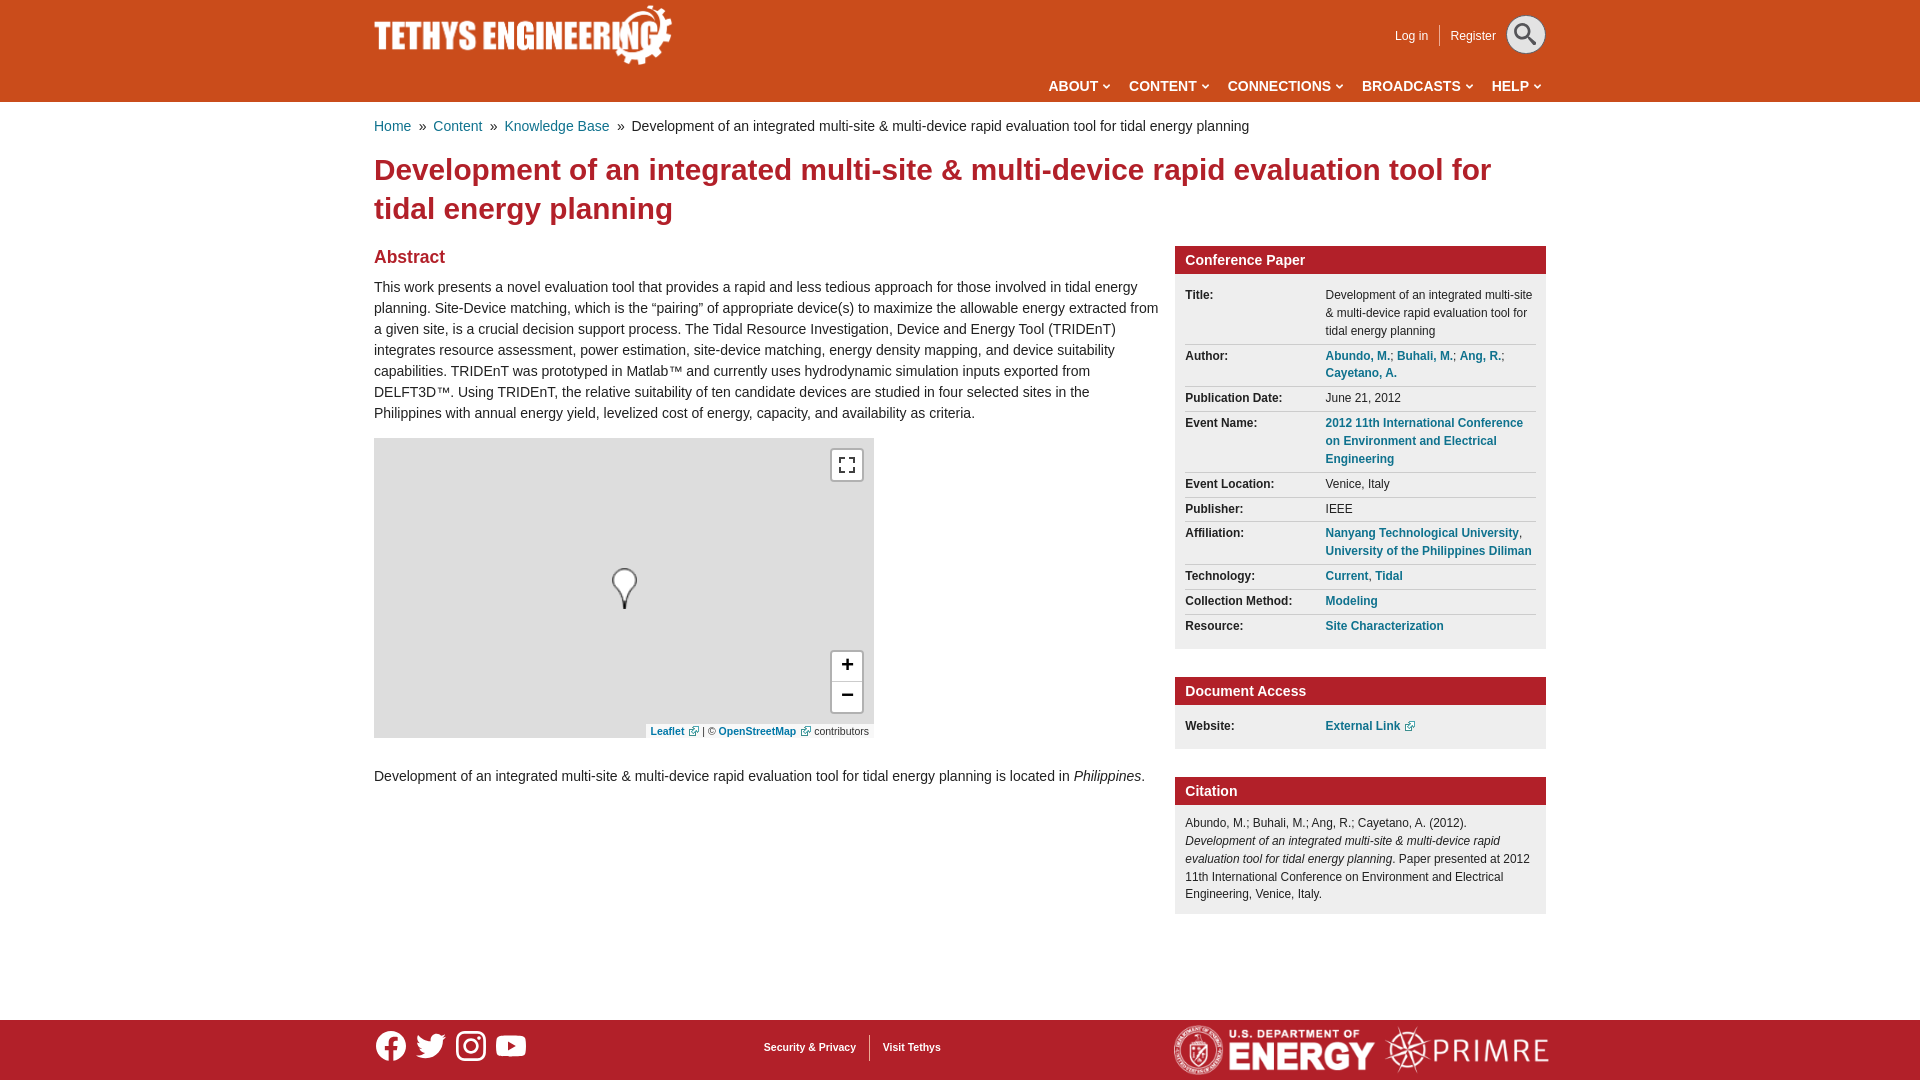 Image resolution: width=1920 pixels, height=1080 pixels. What do you see at coordinates (870, 4) in the screenshot?
I see `Skip to main content` at bounding box center [870, 4].